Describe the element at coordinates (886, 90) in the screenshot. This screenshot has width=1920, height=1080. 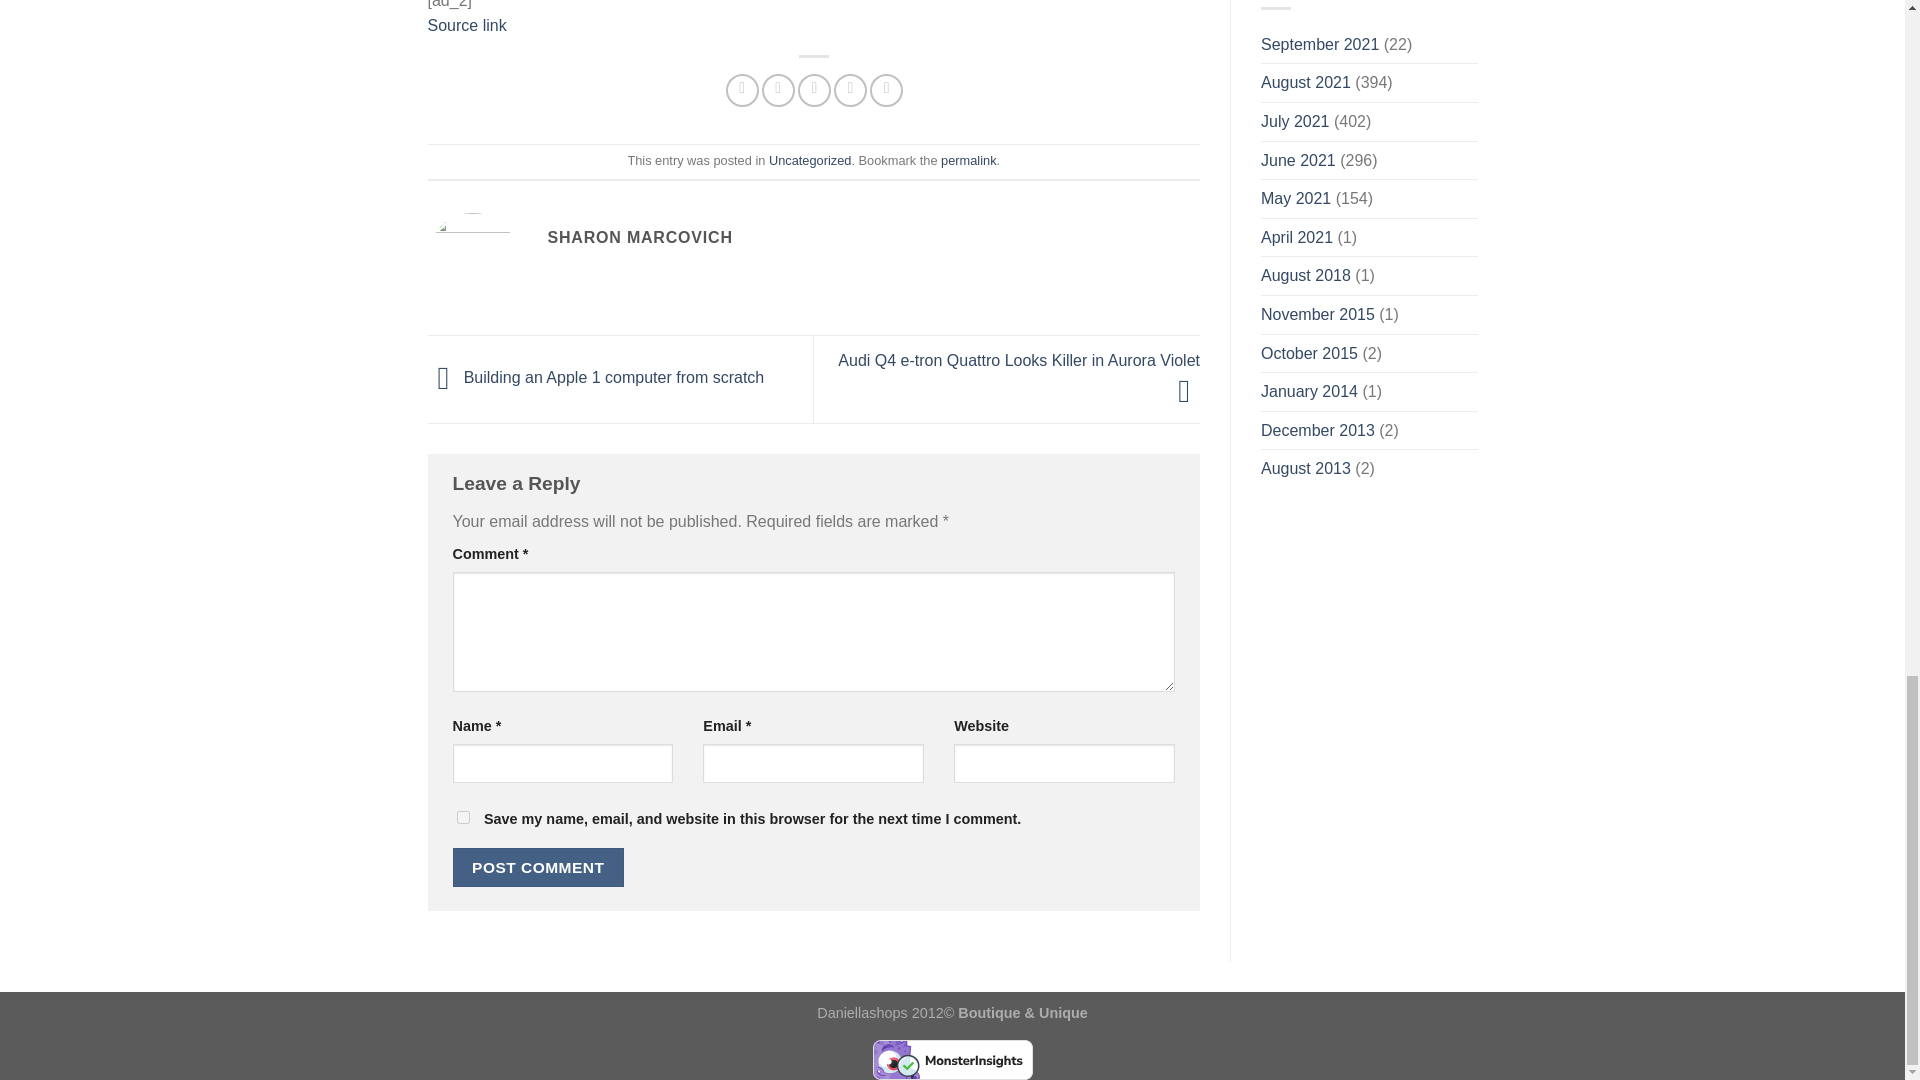
I see `Share on Telegram` at that location.